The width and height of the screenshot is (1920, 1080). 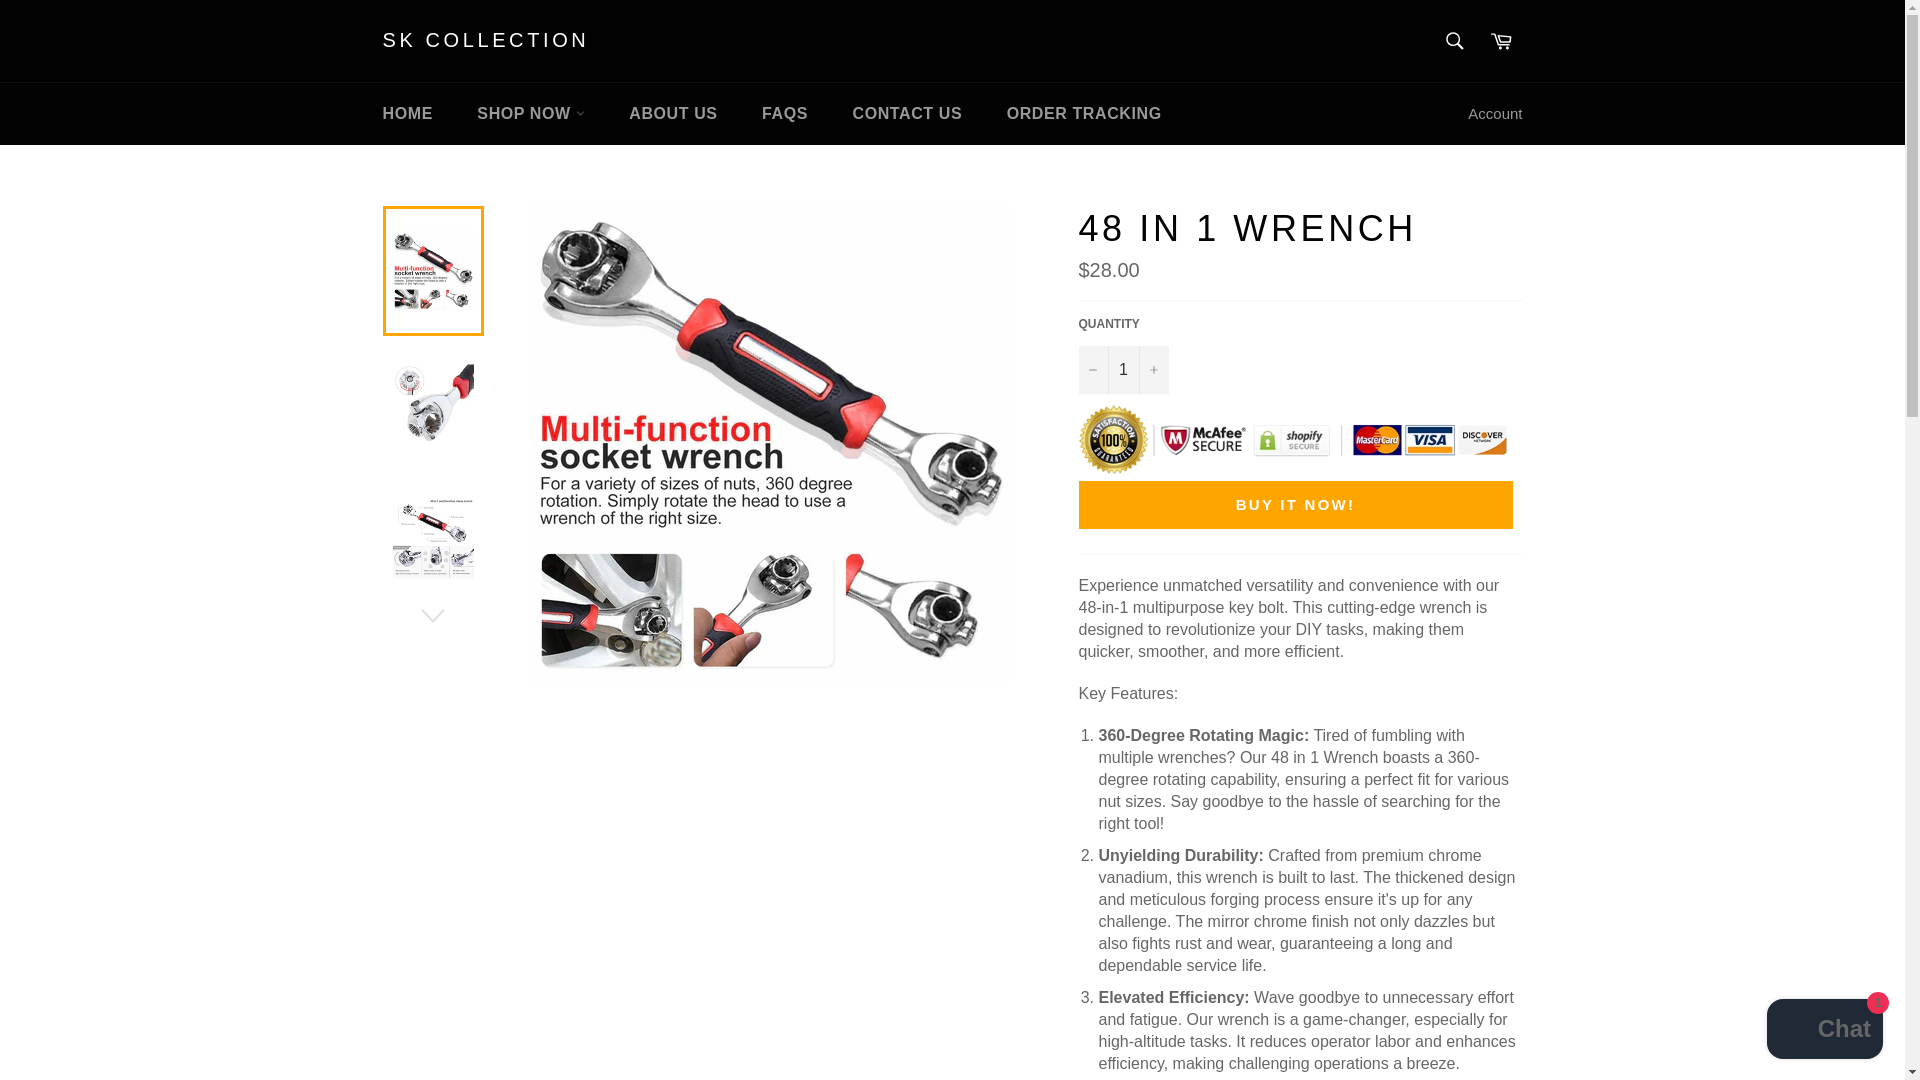 What do you see at coordinates (530, 114) in the screenshot?
I see `SHOP NOW` at bounding box center [530, 114].